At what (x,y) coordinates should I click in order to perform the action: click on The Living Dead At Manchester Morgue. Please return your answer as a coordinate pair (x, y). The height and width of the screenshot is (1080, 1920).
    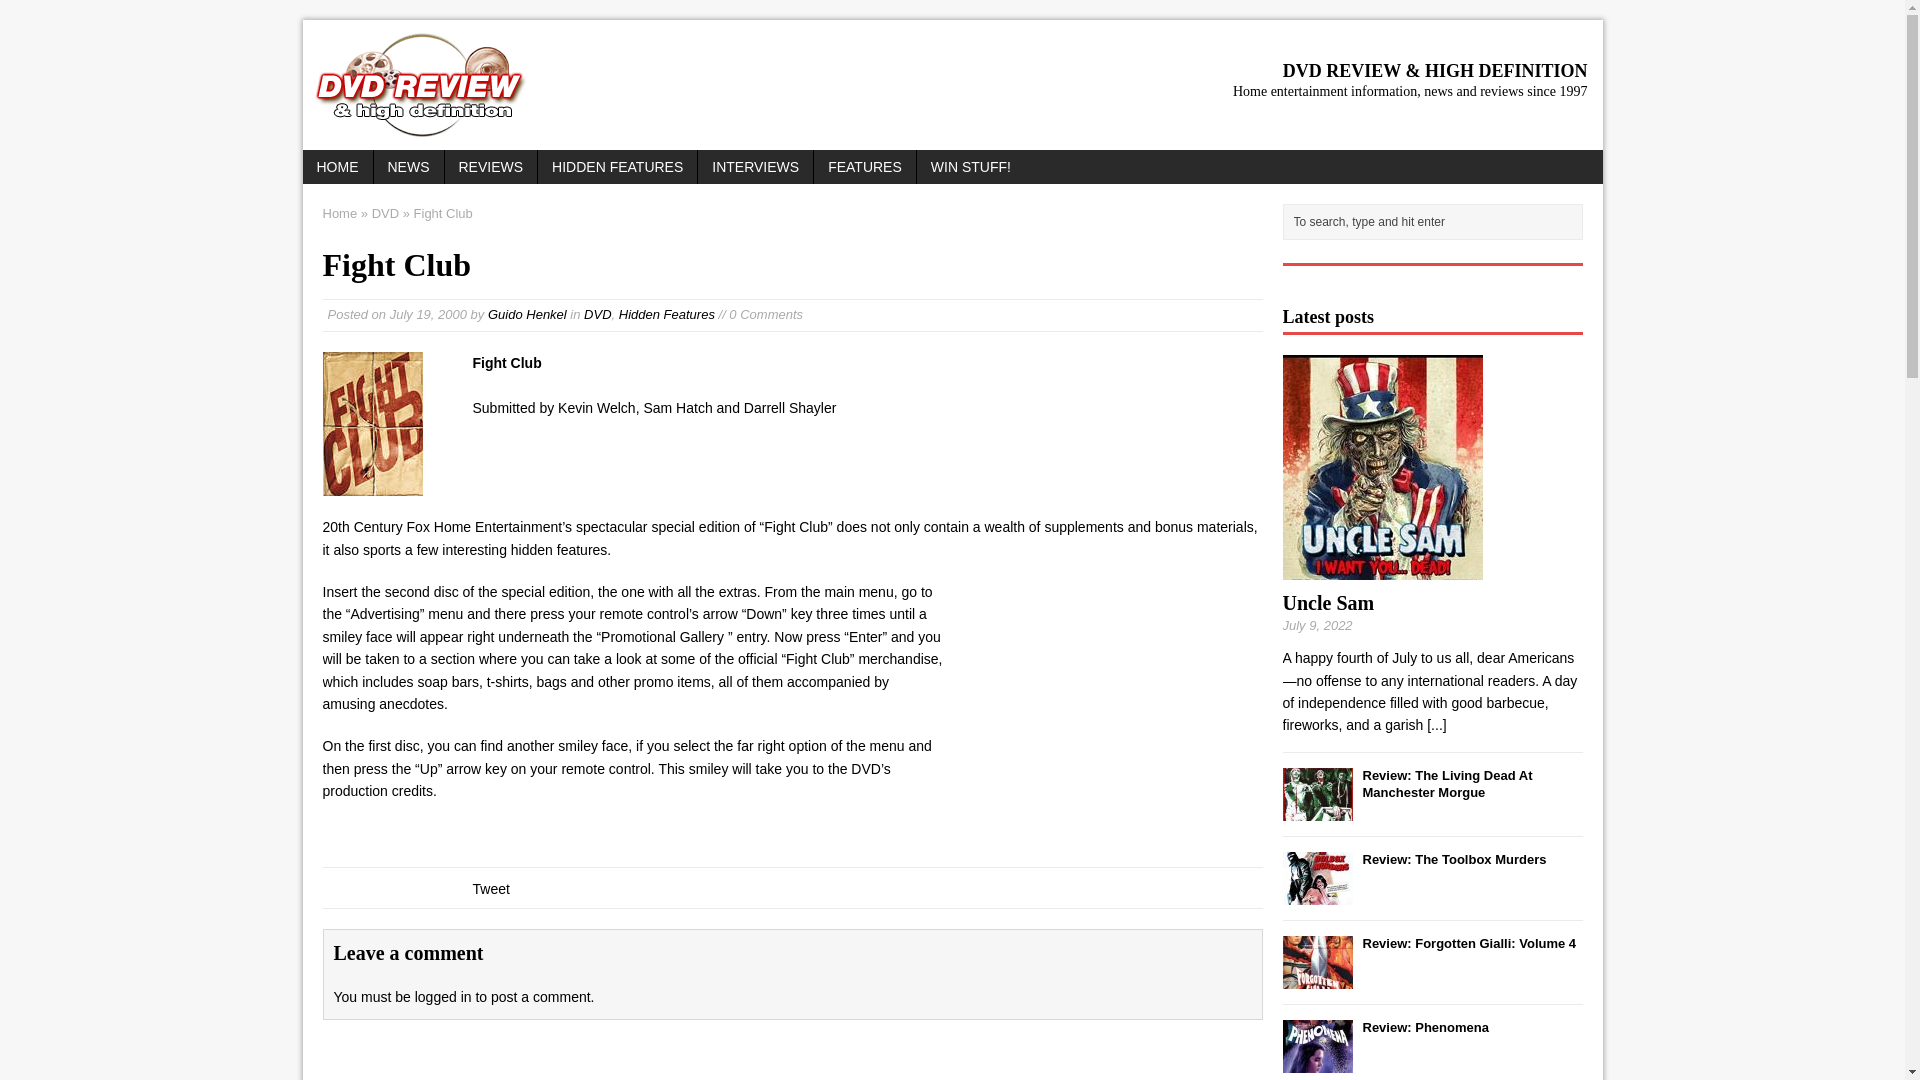
    Looking at the image, I should click on (1446, 784).